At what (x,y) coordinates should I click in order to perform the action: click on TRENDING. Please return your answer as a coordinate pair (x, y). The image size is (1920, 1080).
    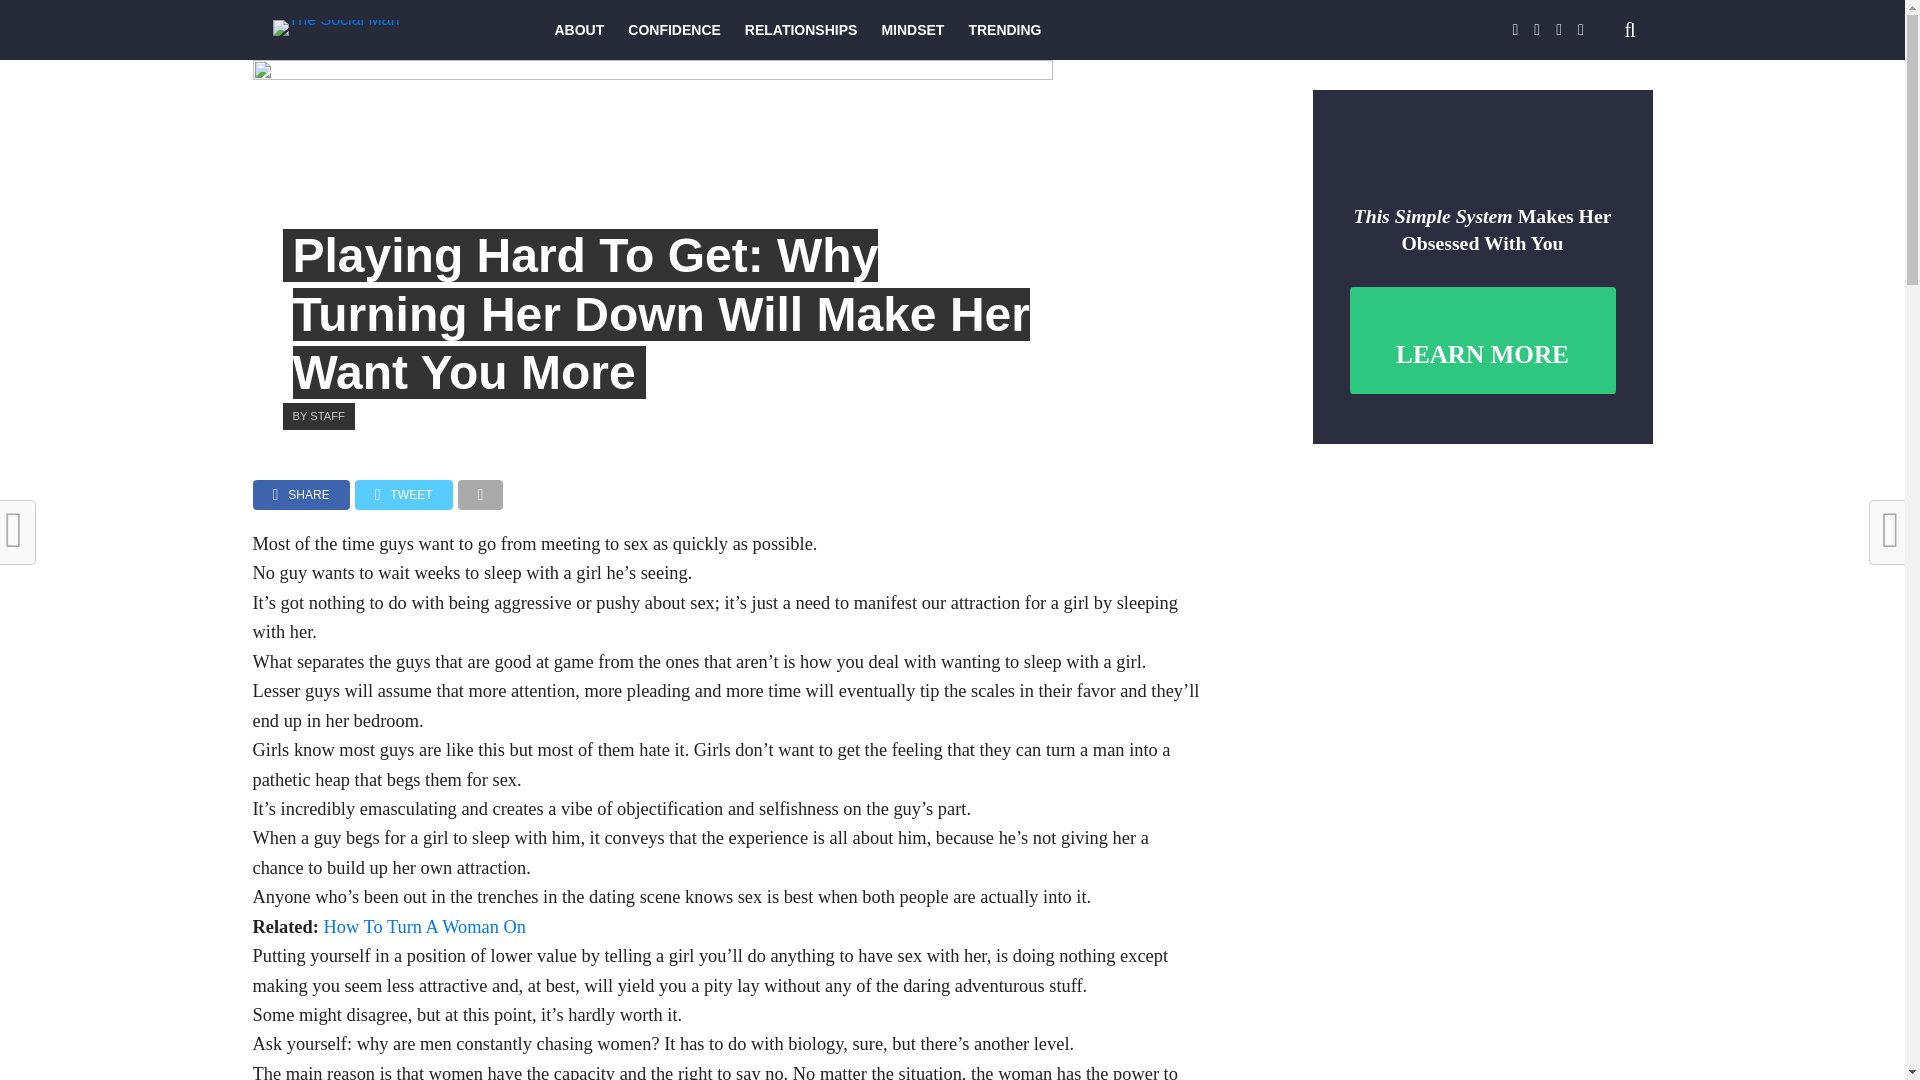
    Looking at the image, I should click on (1004, 30).